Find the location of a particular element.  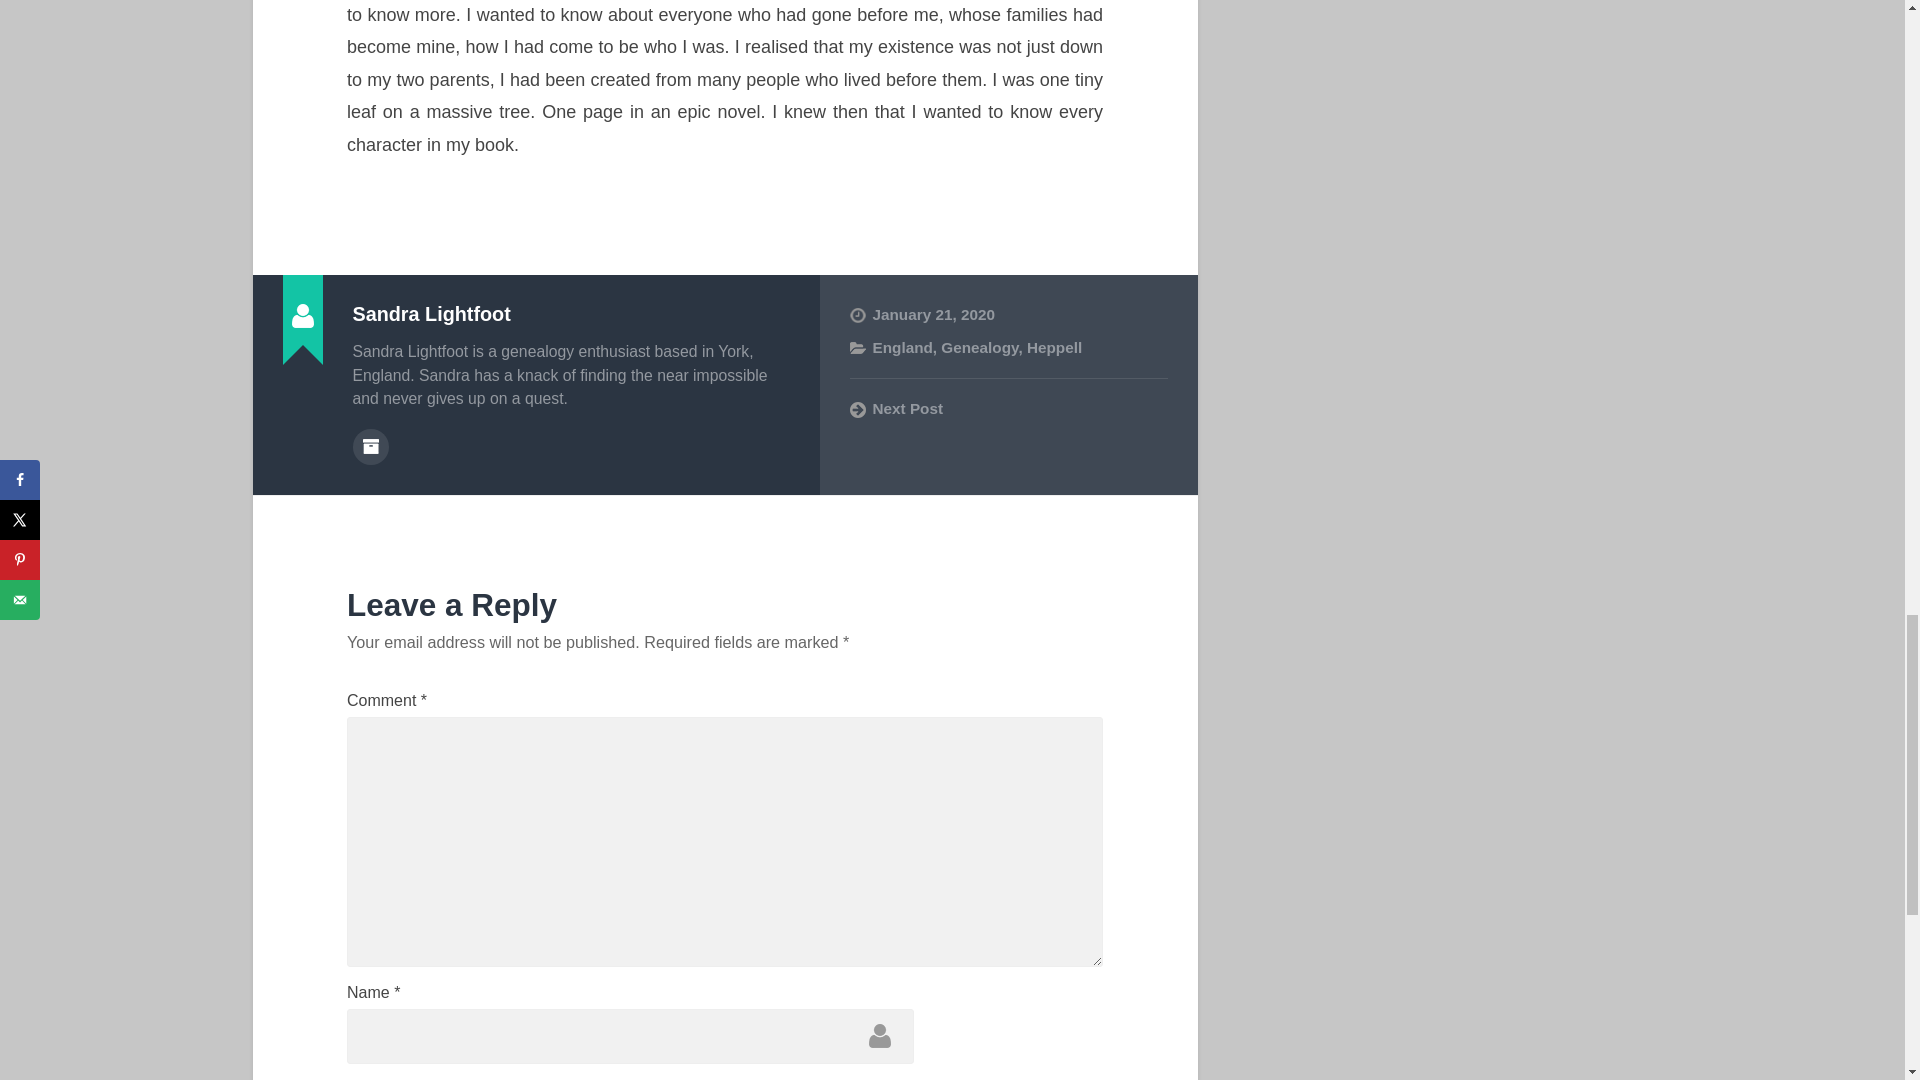

Heppell is located at coordinates (1054, 348).